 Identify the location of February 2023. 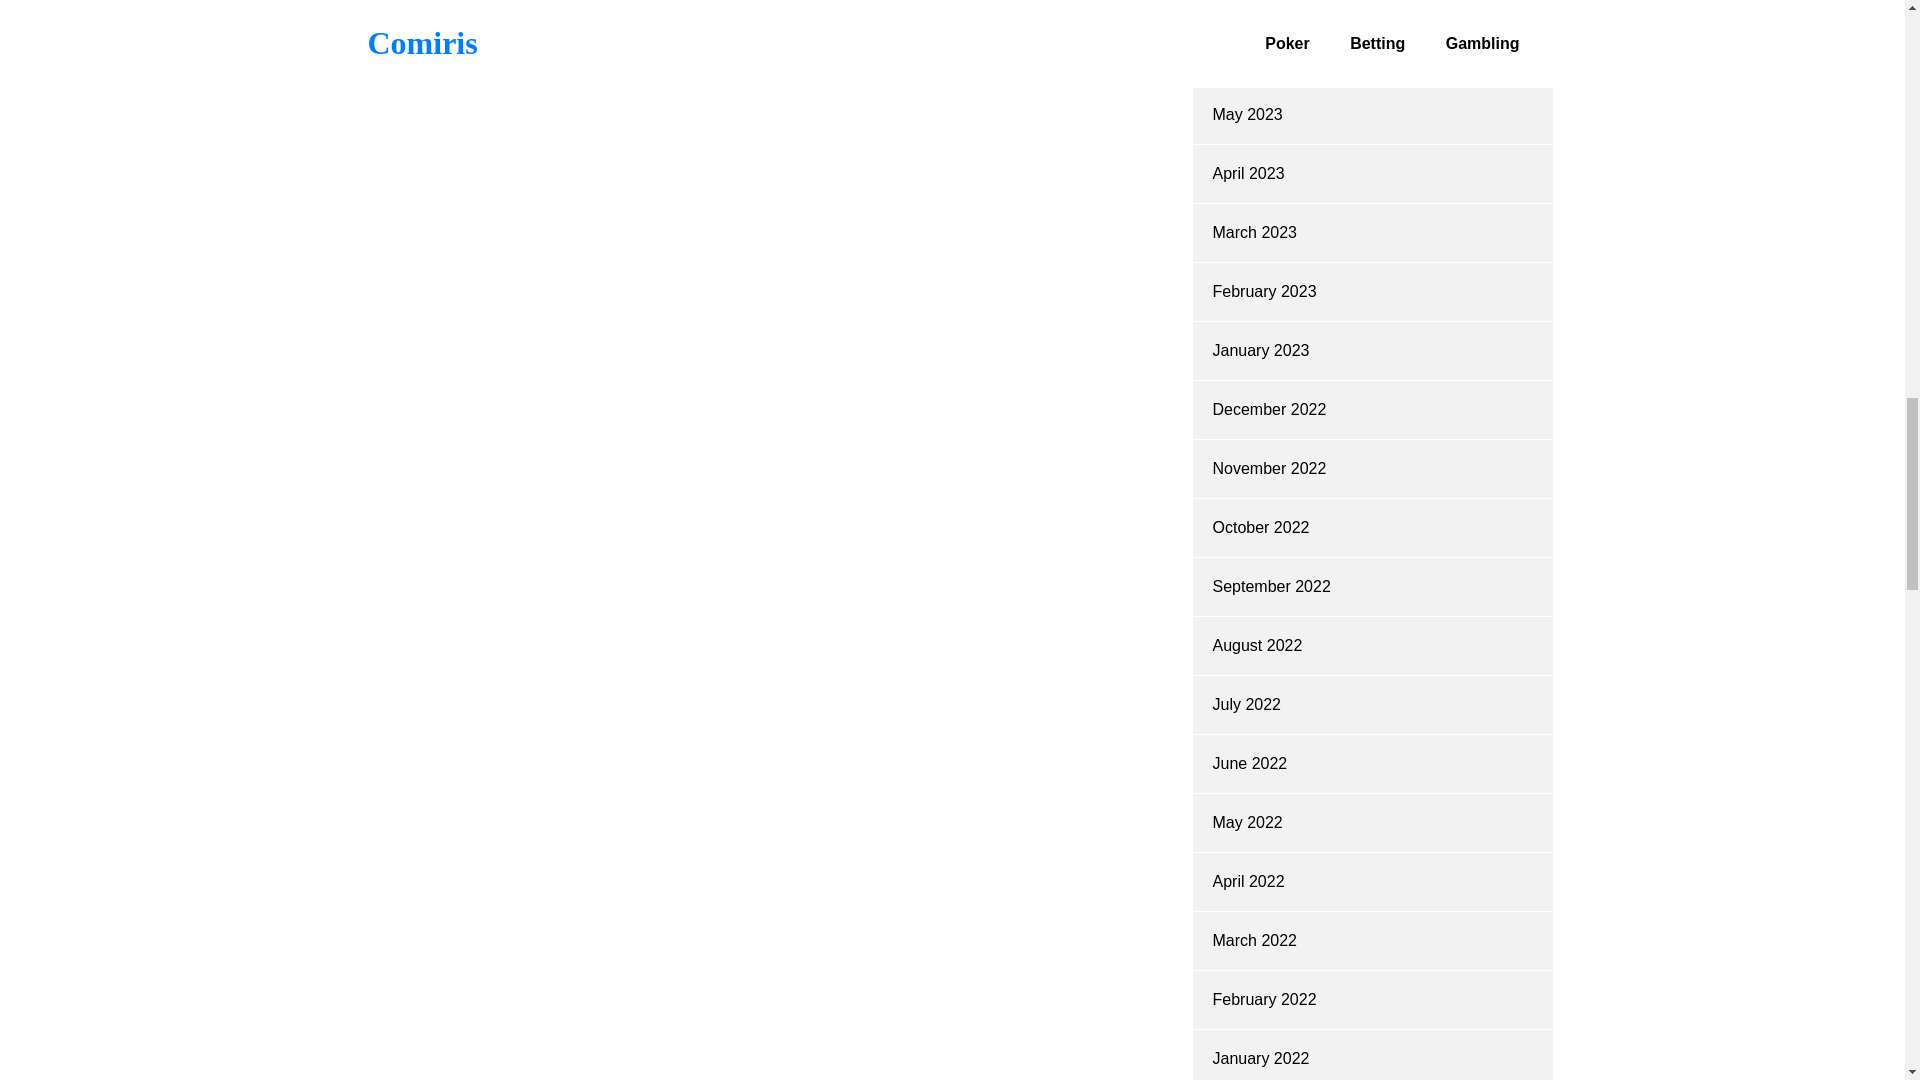
(1263, 291).